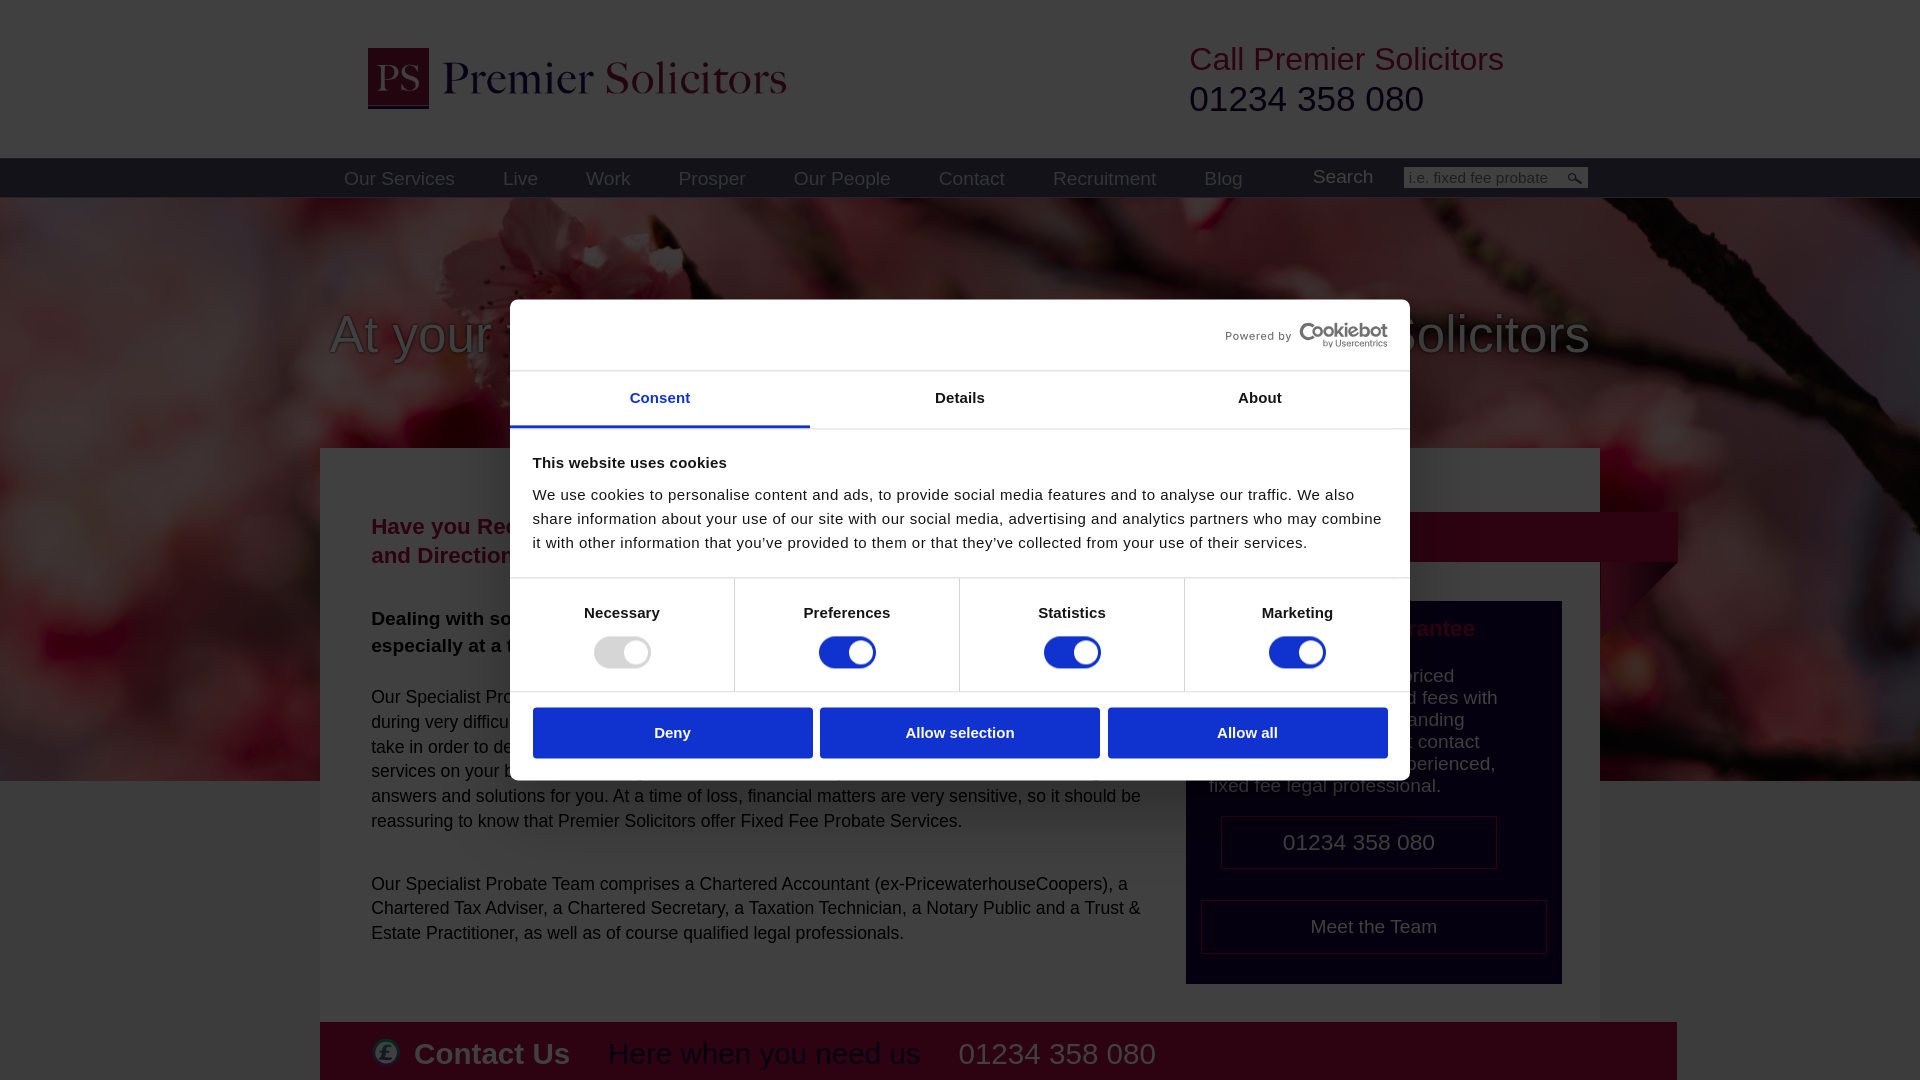 The image size is (1920, 1080). Describe the element at coordinates (1056, 1053) in the screenshot. I see `01234 358 080` at that location.